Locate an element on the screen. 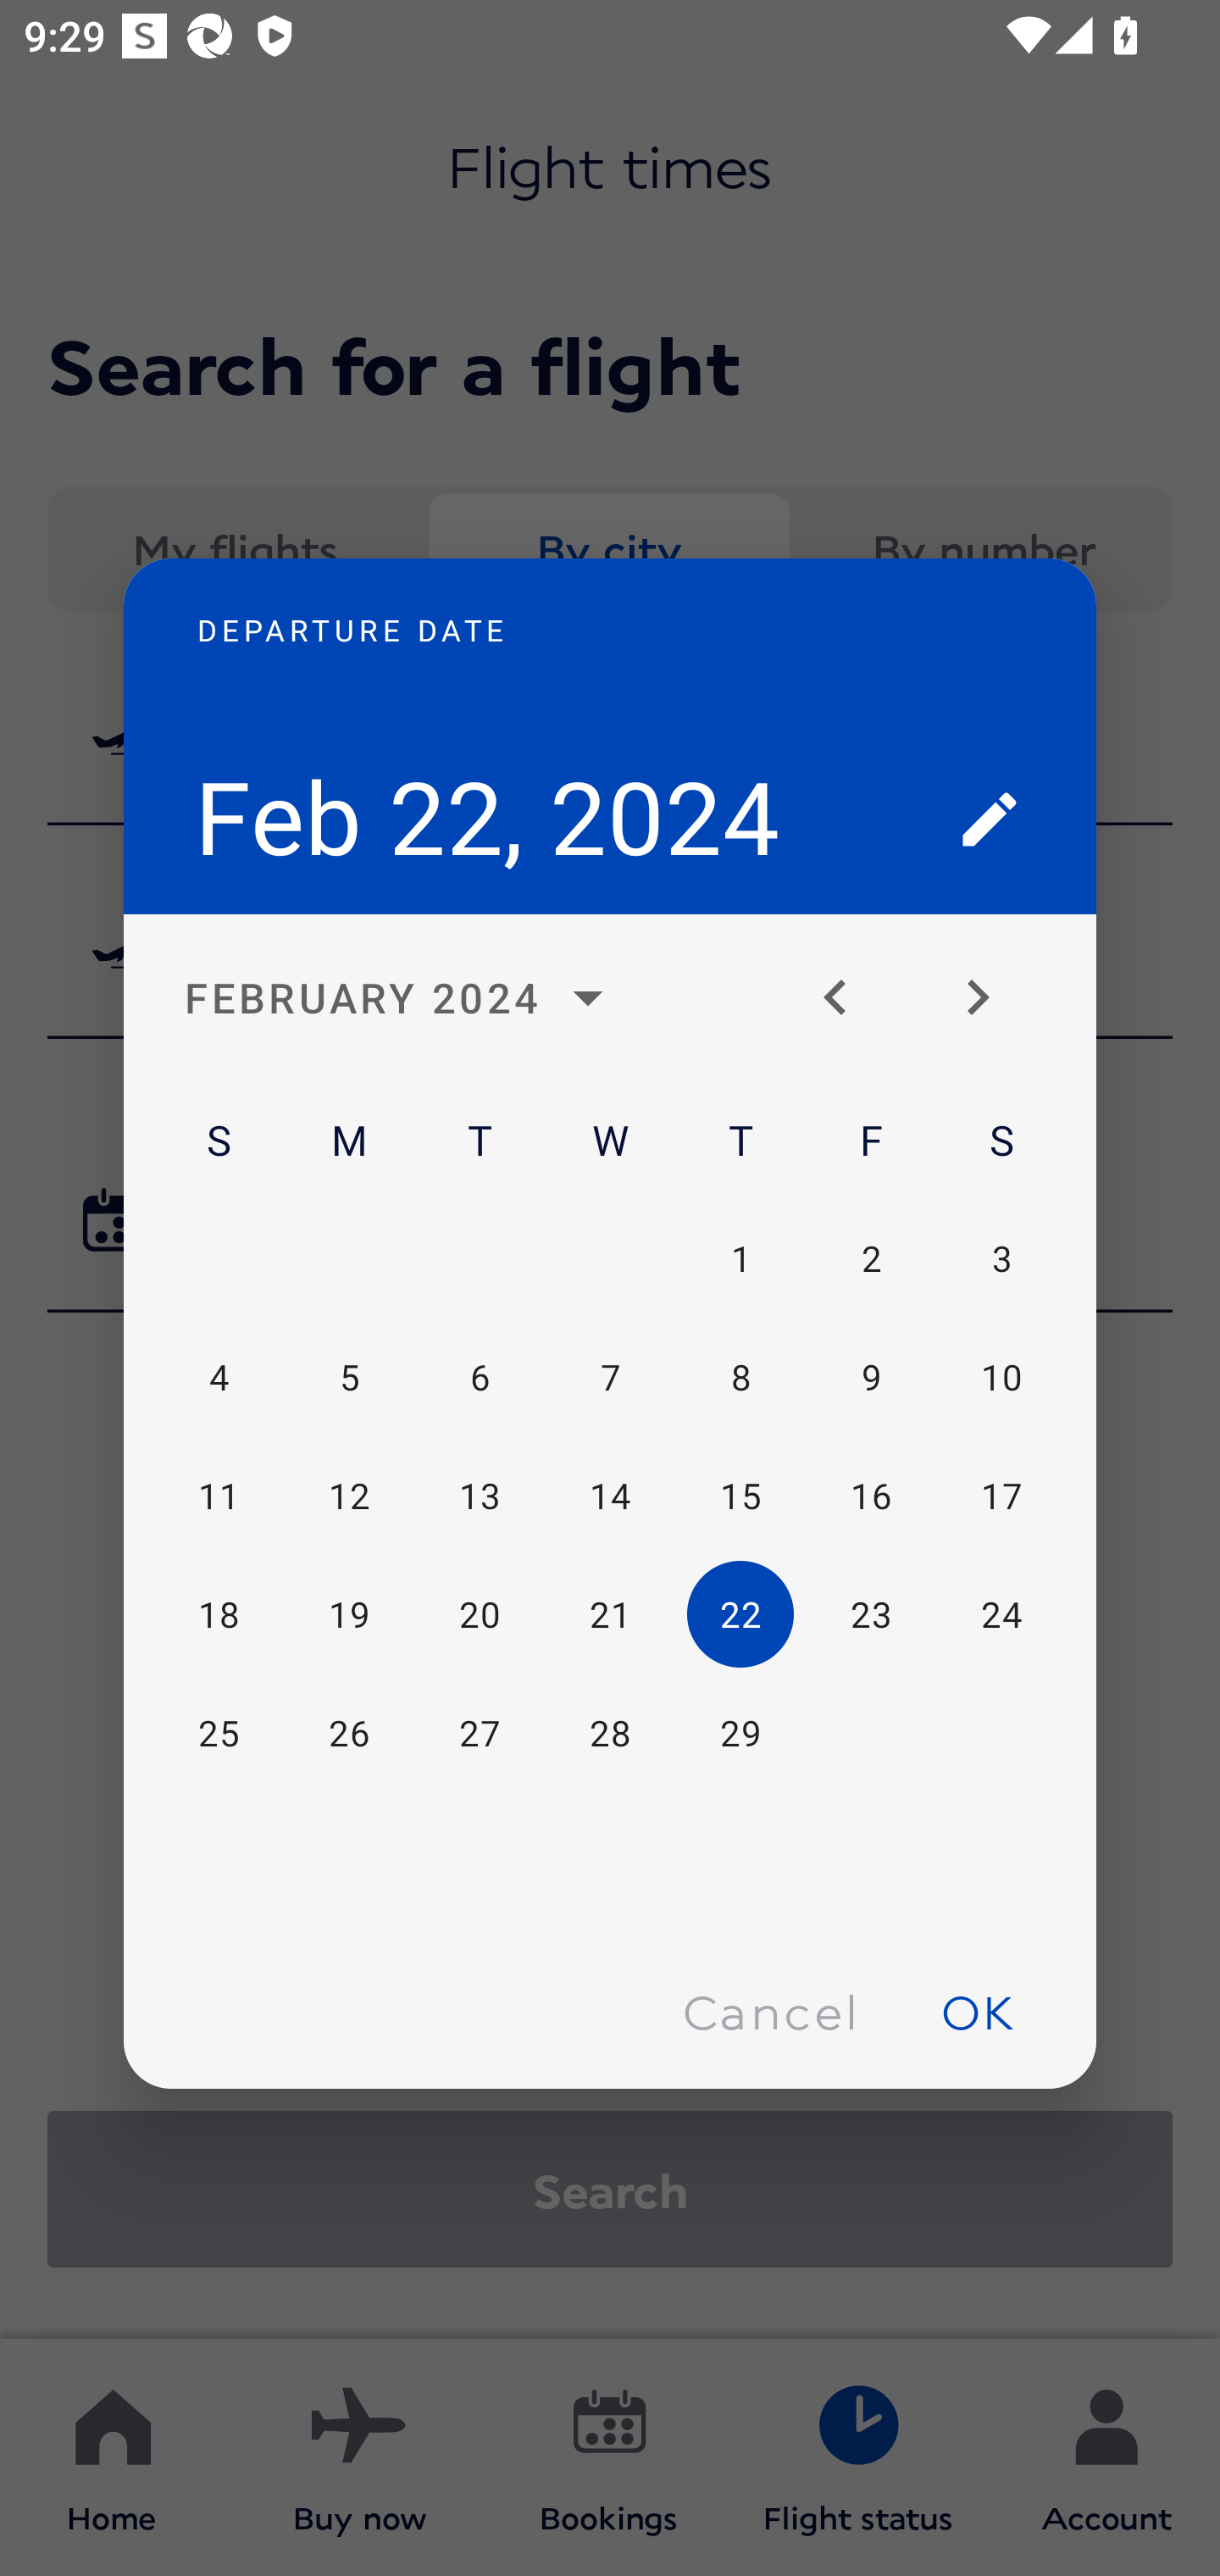 Image resolution: width=1220 pixels, height=2576 pixels. 24 Sat, Feb 24 is located at coordinates (1001, 1615).